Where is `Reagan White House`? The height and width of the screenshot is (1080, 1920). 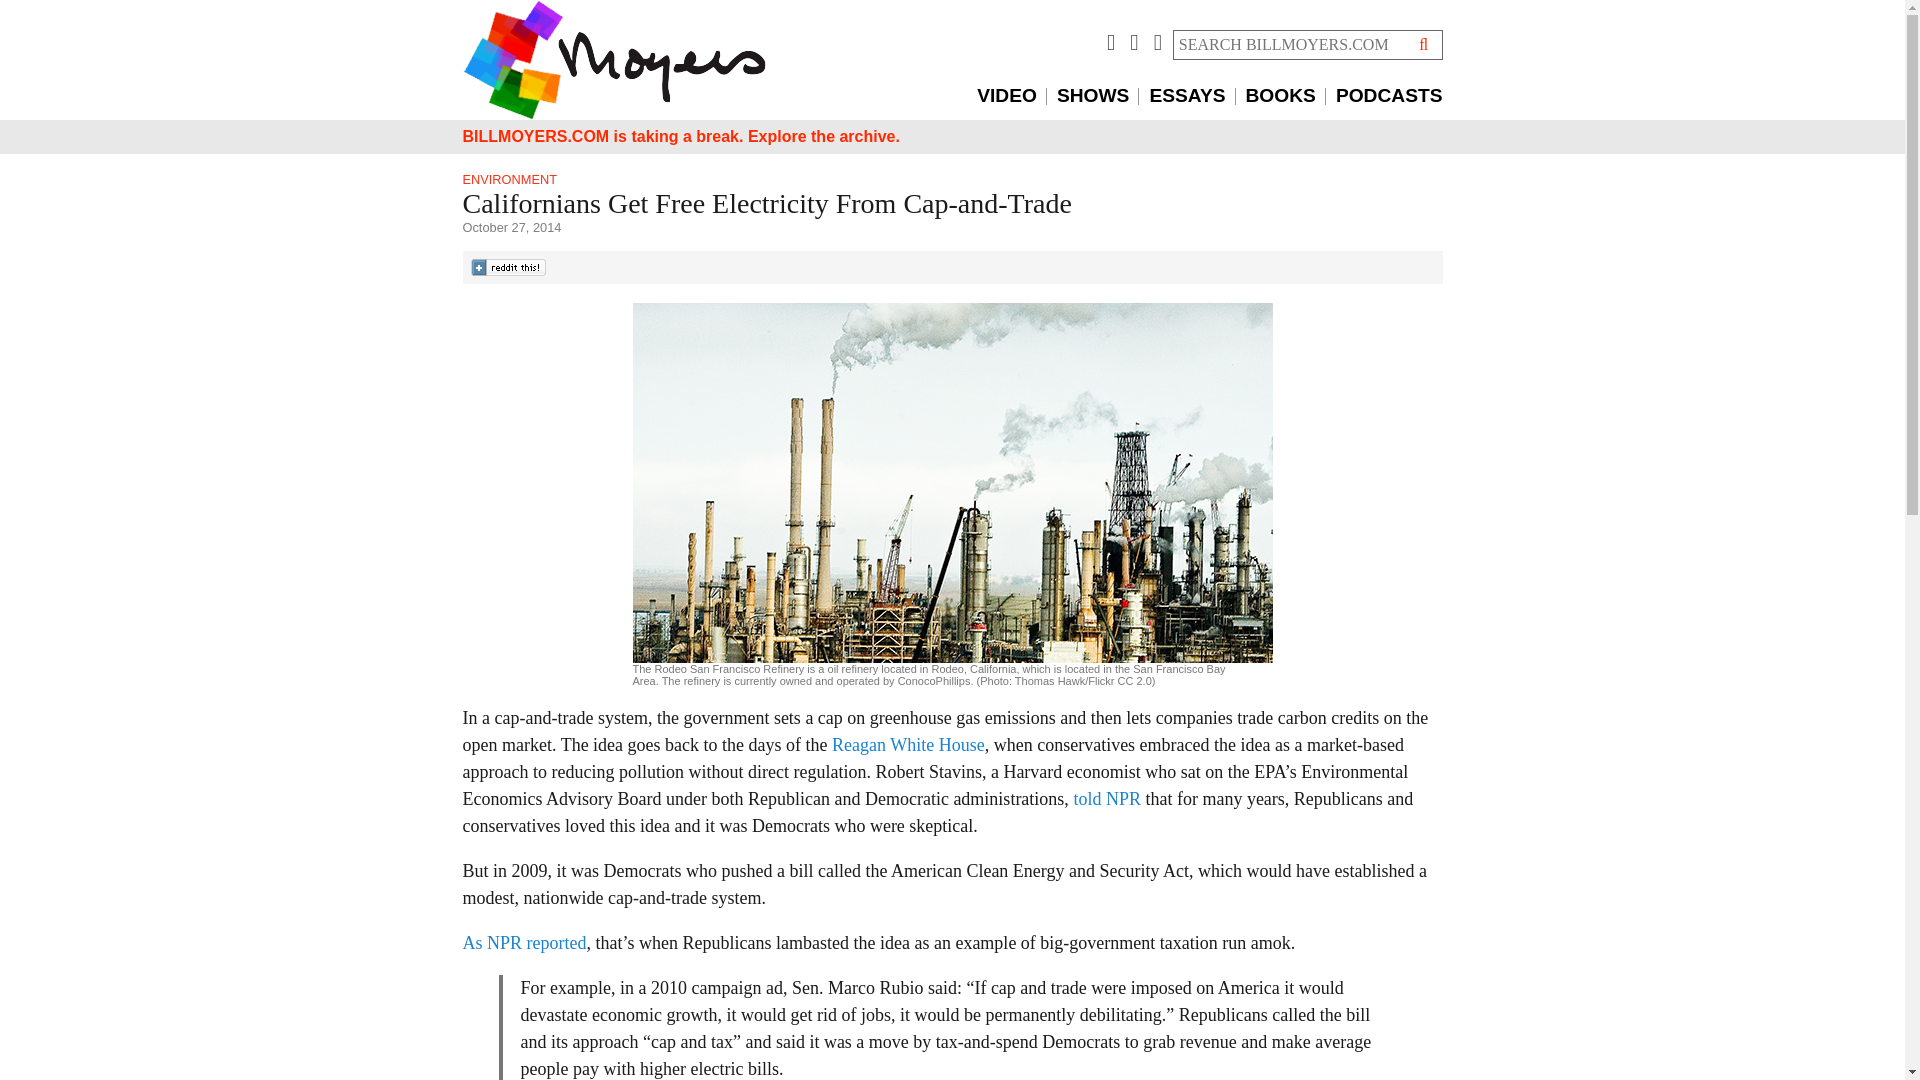 Reagan White House is located at coordinates (908, 744).